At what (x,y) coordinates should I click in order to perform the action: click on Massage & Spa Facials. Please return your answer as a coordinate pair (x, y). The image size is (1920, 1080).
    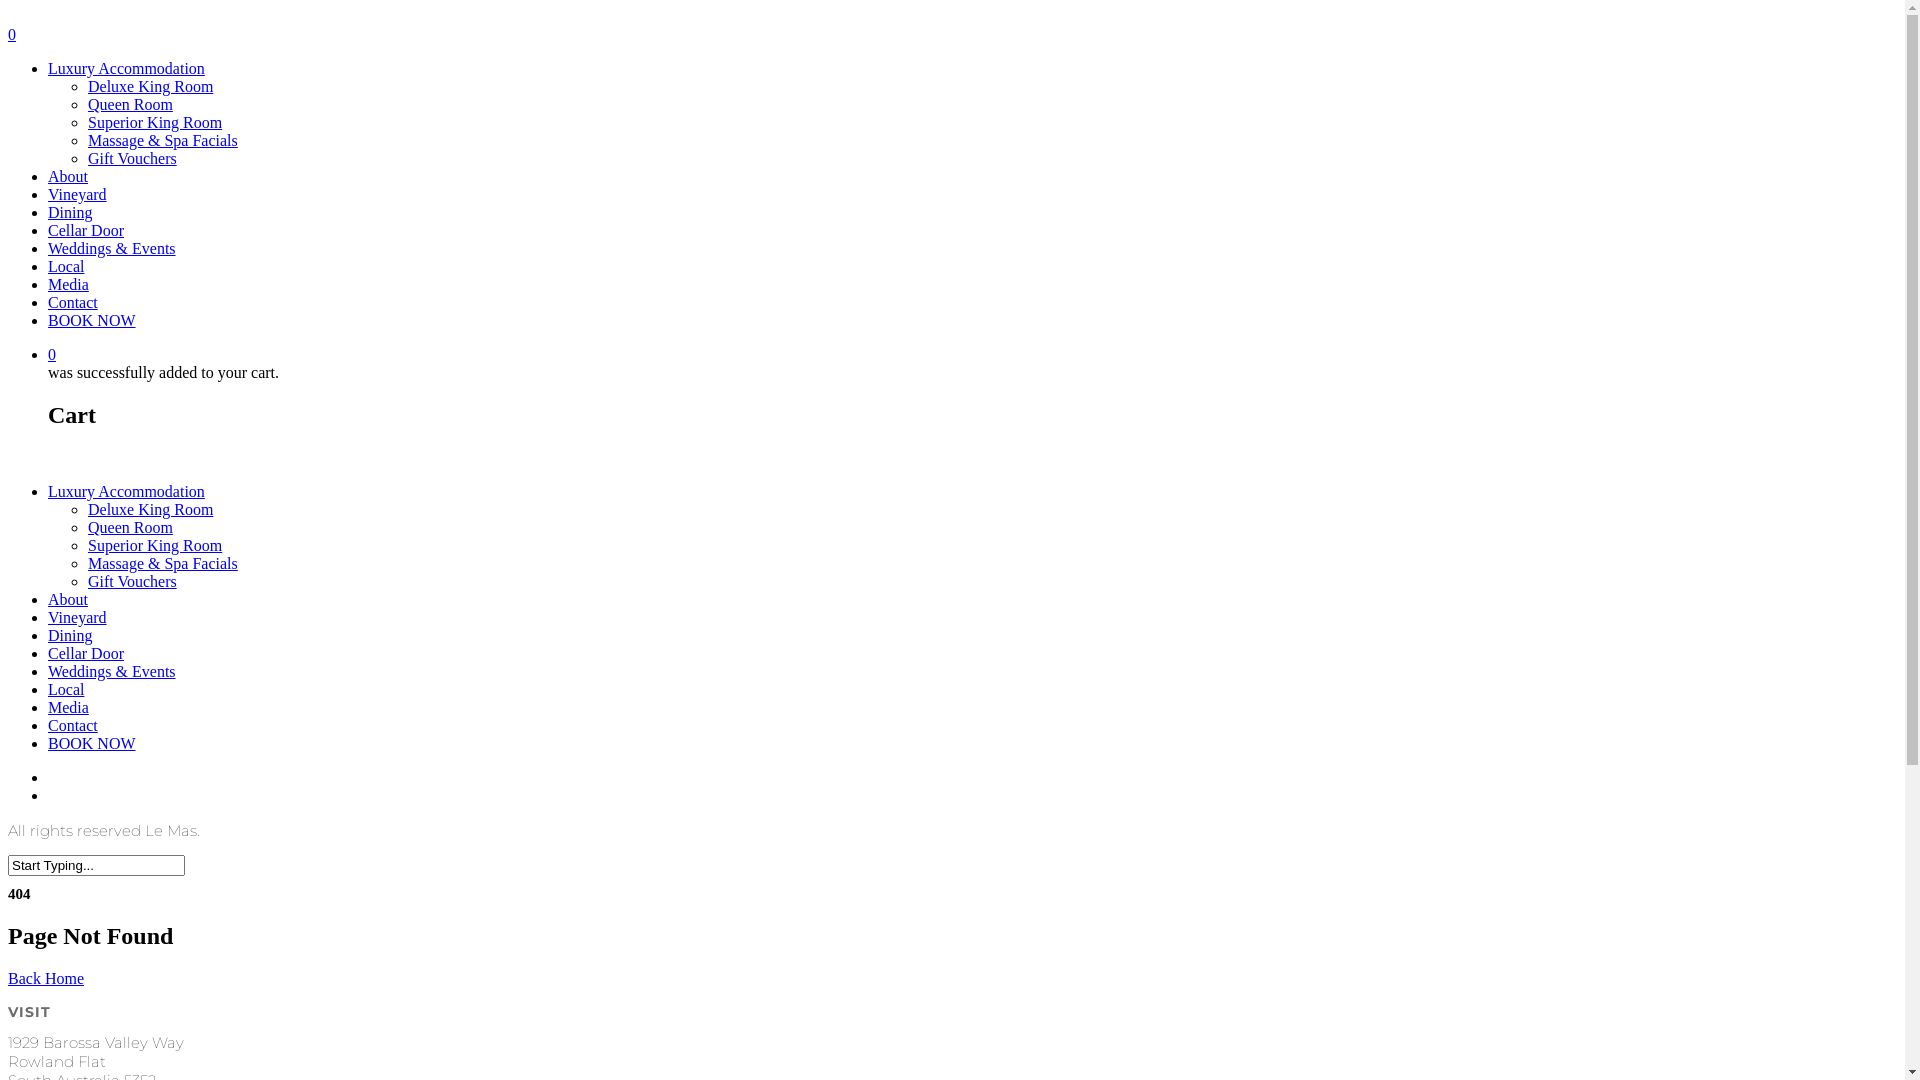
    Looking at the image, I should click on (163, 140).